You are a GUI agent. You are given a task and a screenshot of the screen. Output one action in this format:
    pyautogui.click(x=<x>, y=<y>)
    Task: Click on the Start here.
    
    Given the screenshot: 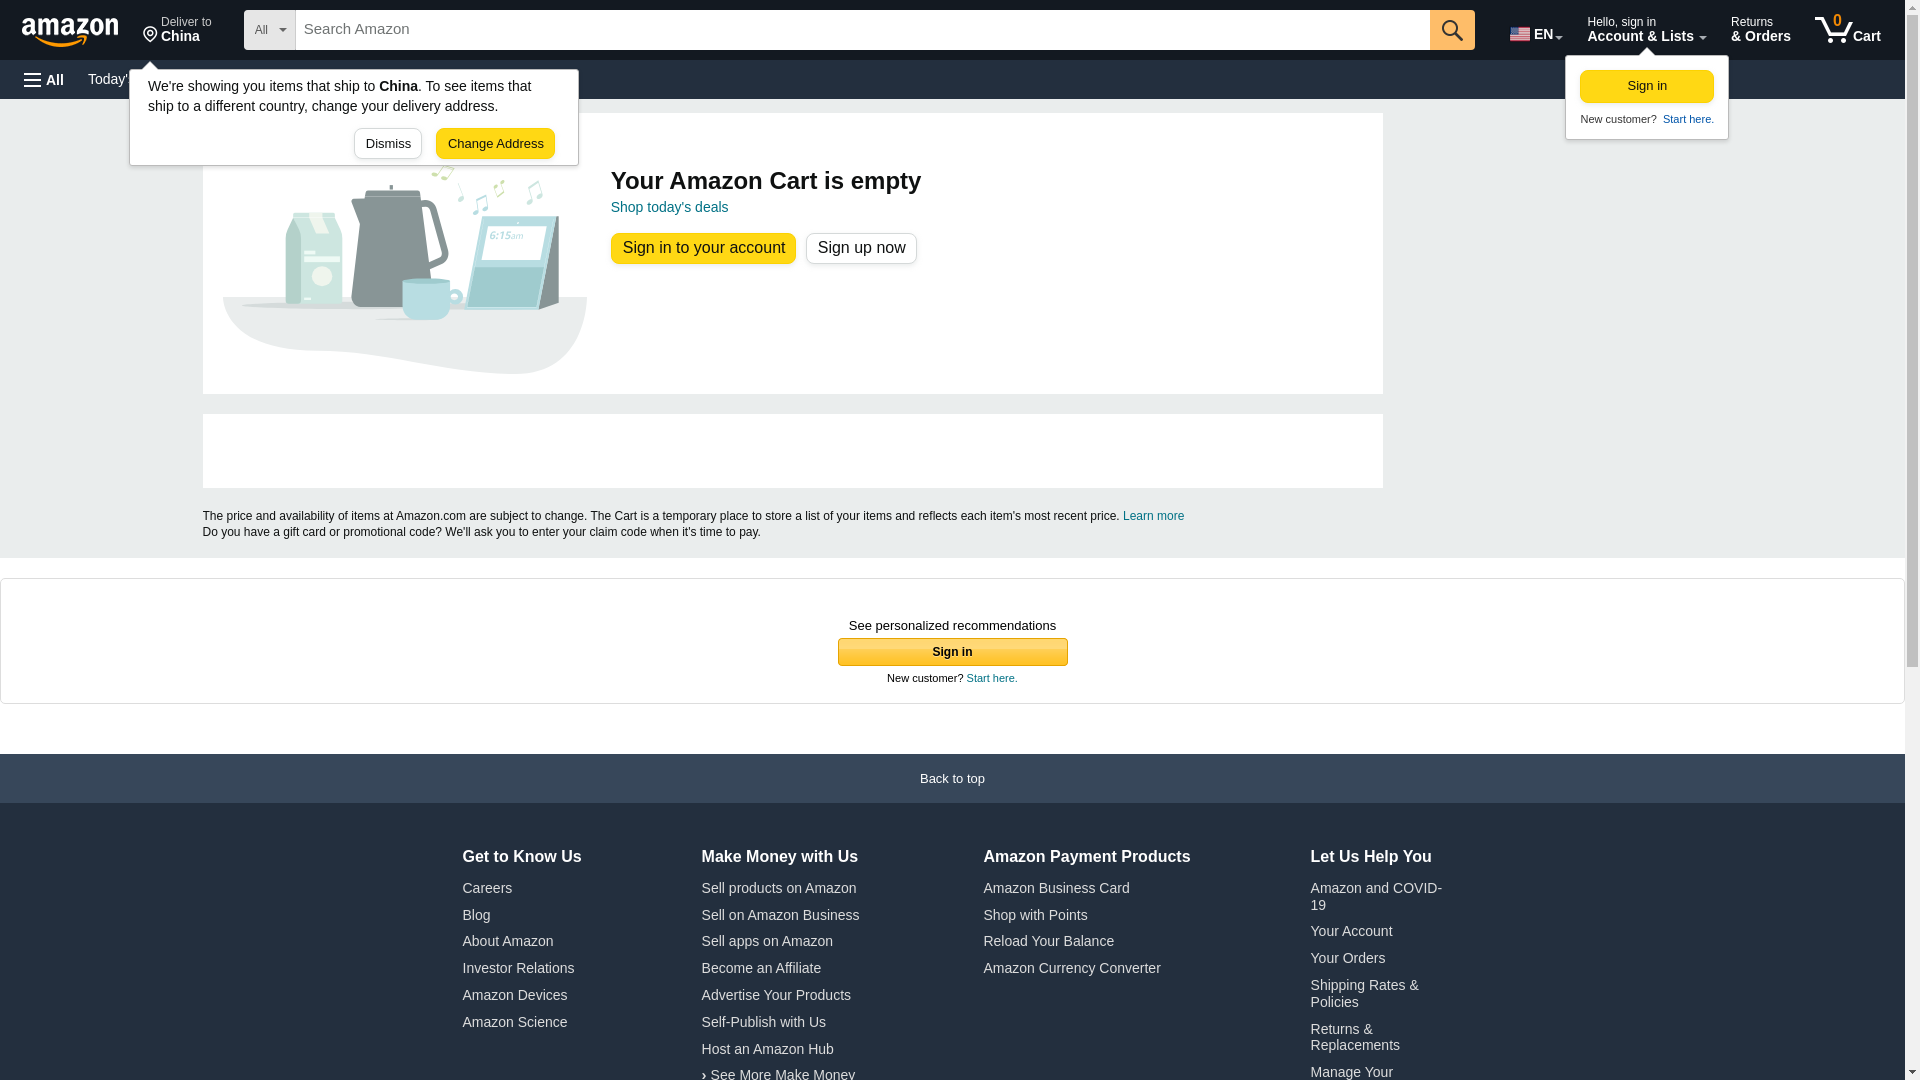 What is the action you would take?
    pyautogui.click(x=1848, y=30)
    